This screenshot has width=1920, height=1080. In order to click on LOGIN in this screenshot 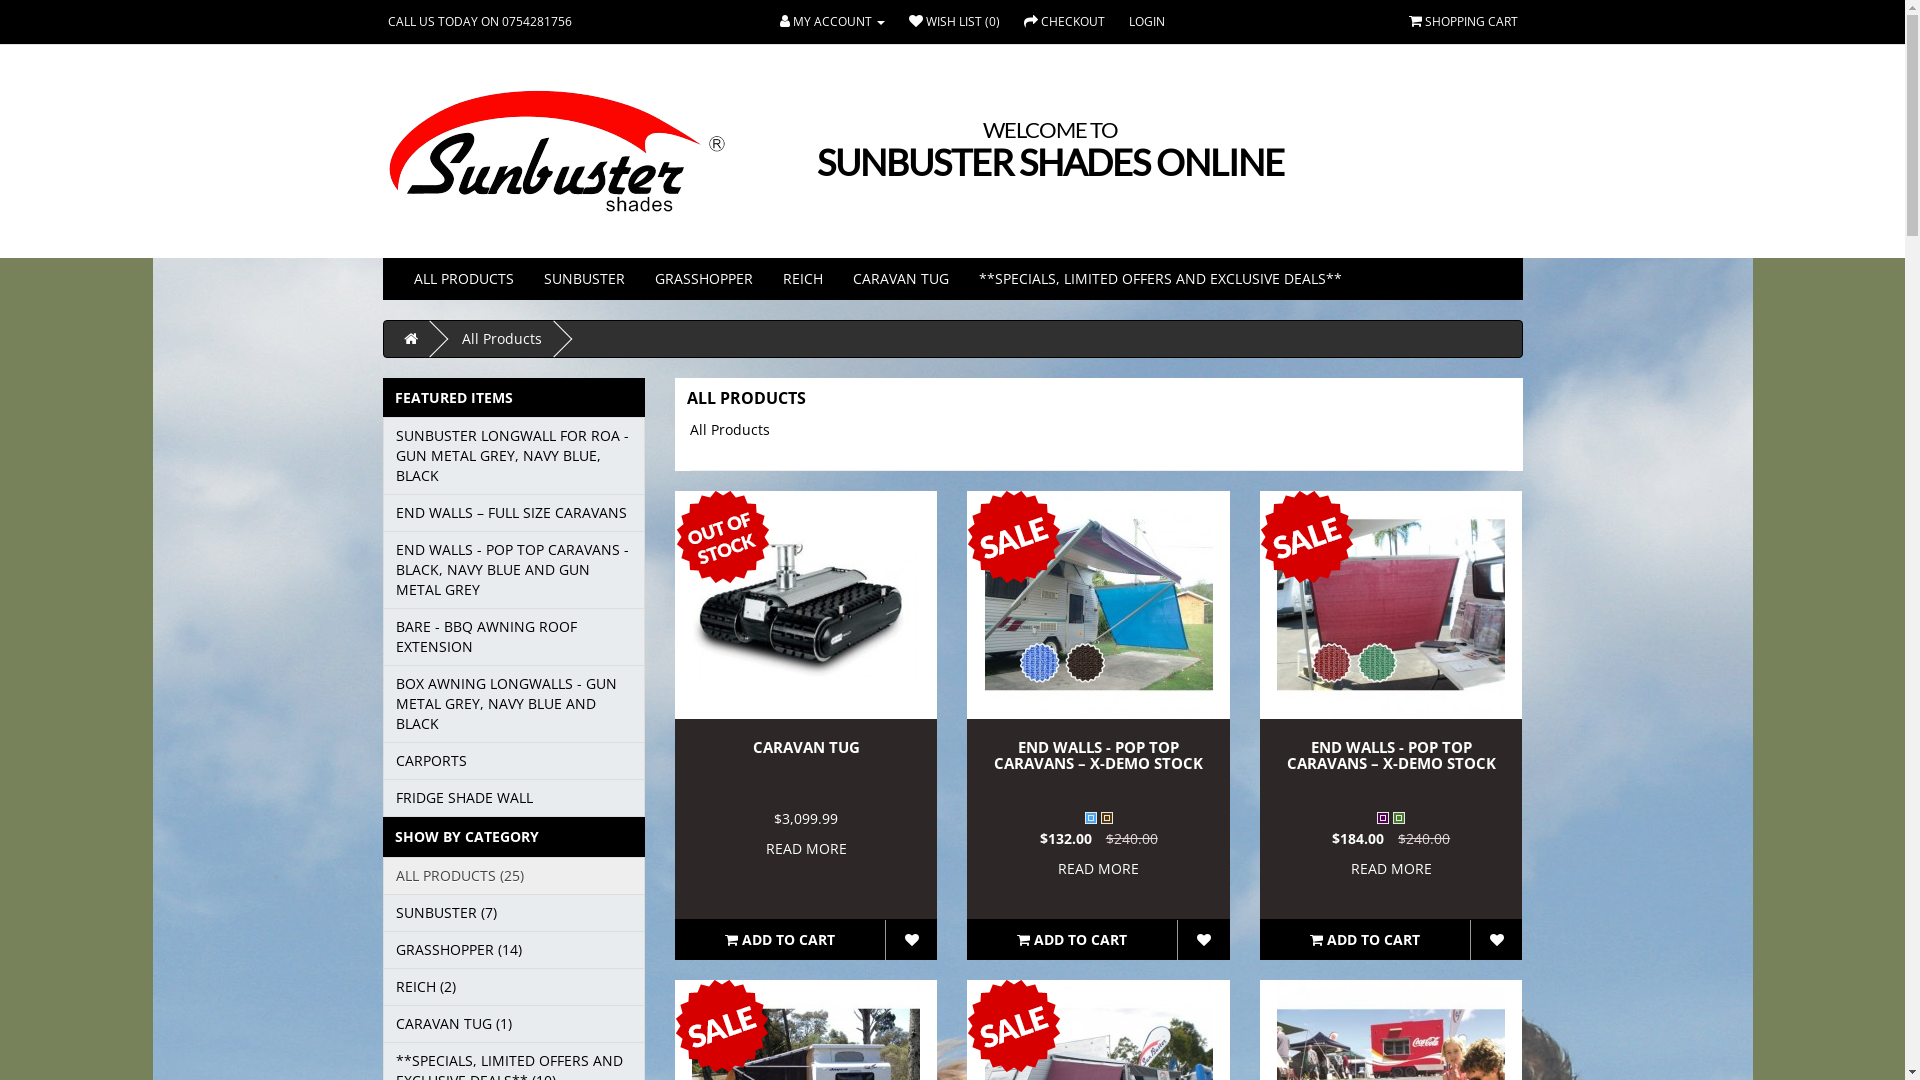, I will do `click(1147, 22)`.